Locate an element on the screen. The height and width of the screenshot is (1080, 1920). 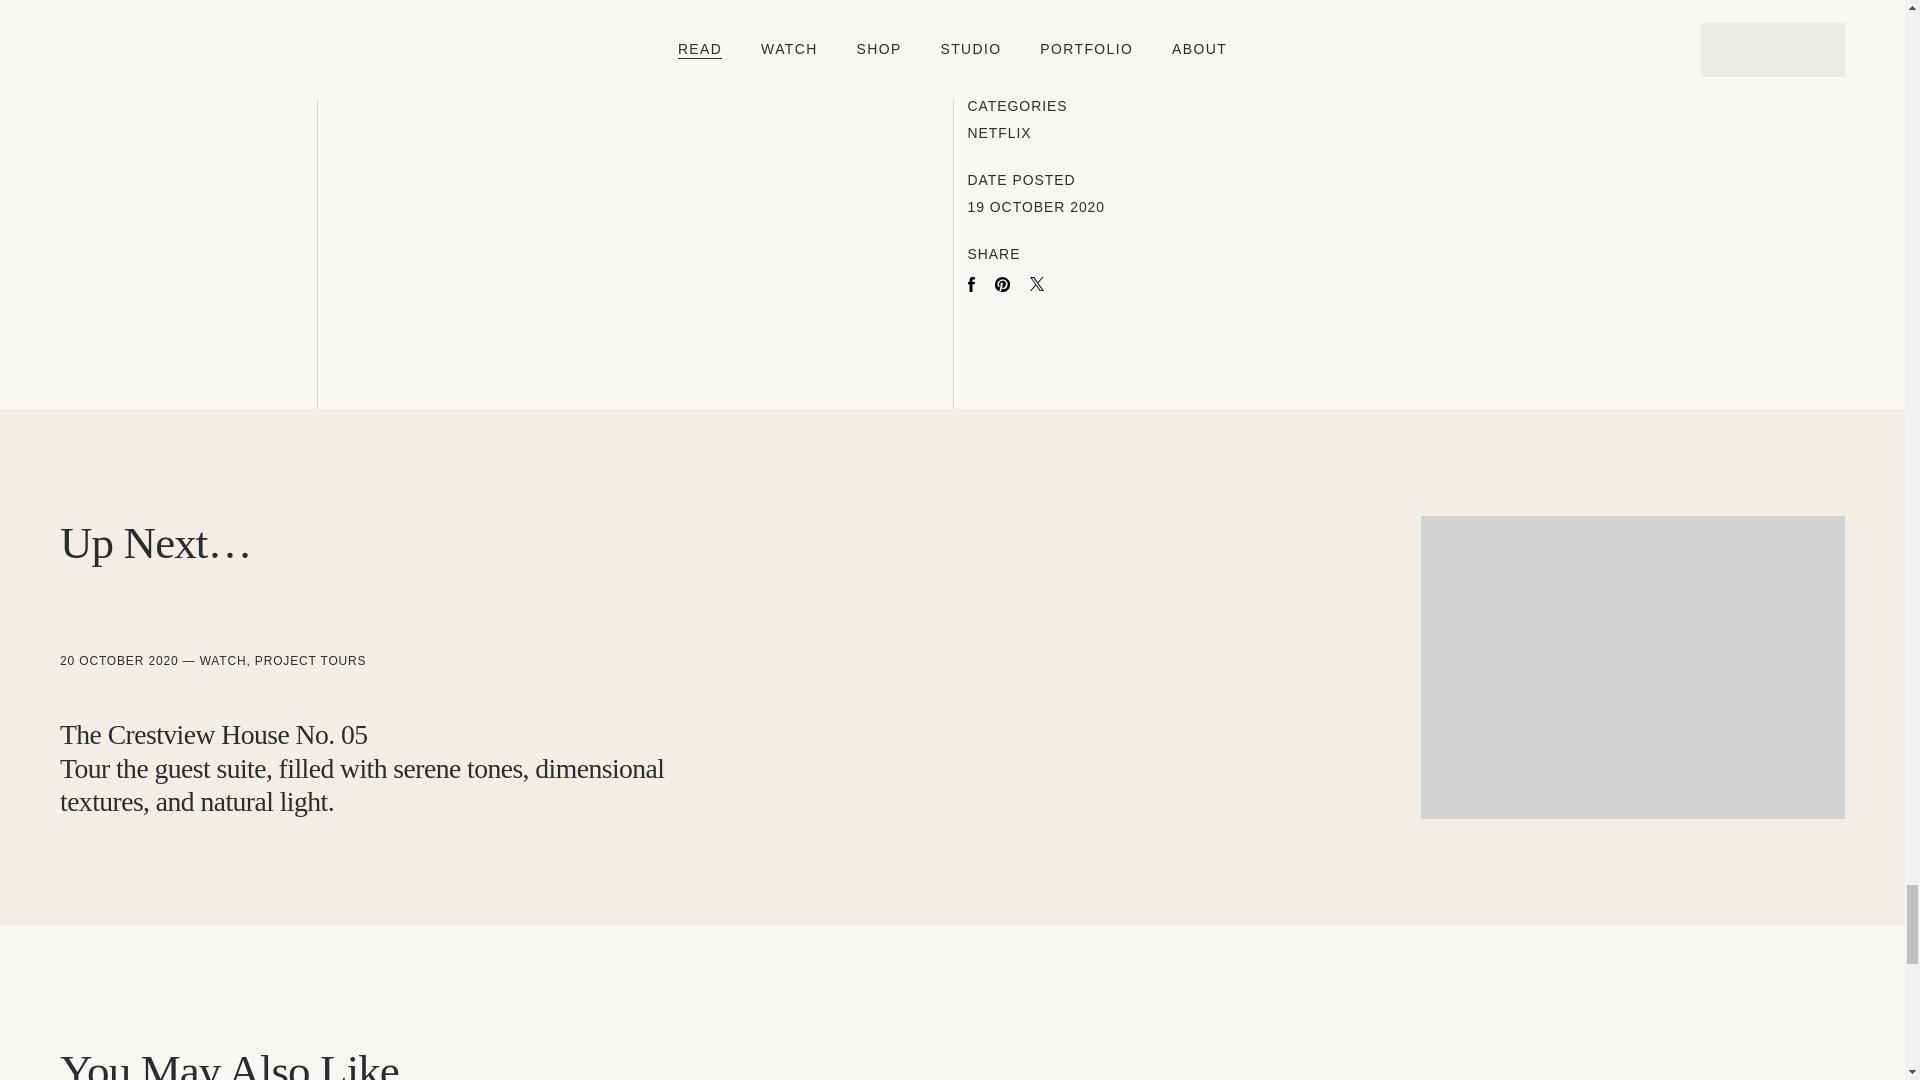
The Crestview House No. 05 is located at coordinates (212, 734).